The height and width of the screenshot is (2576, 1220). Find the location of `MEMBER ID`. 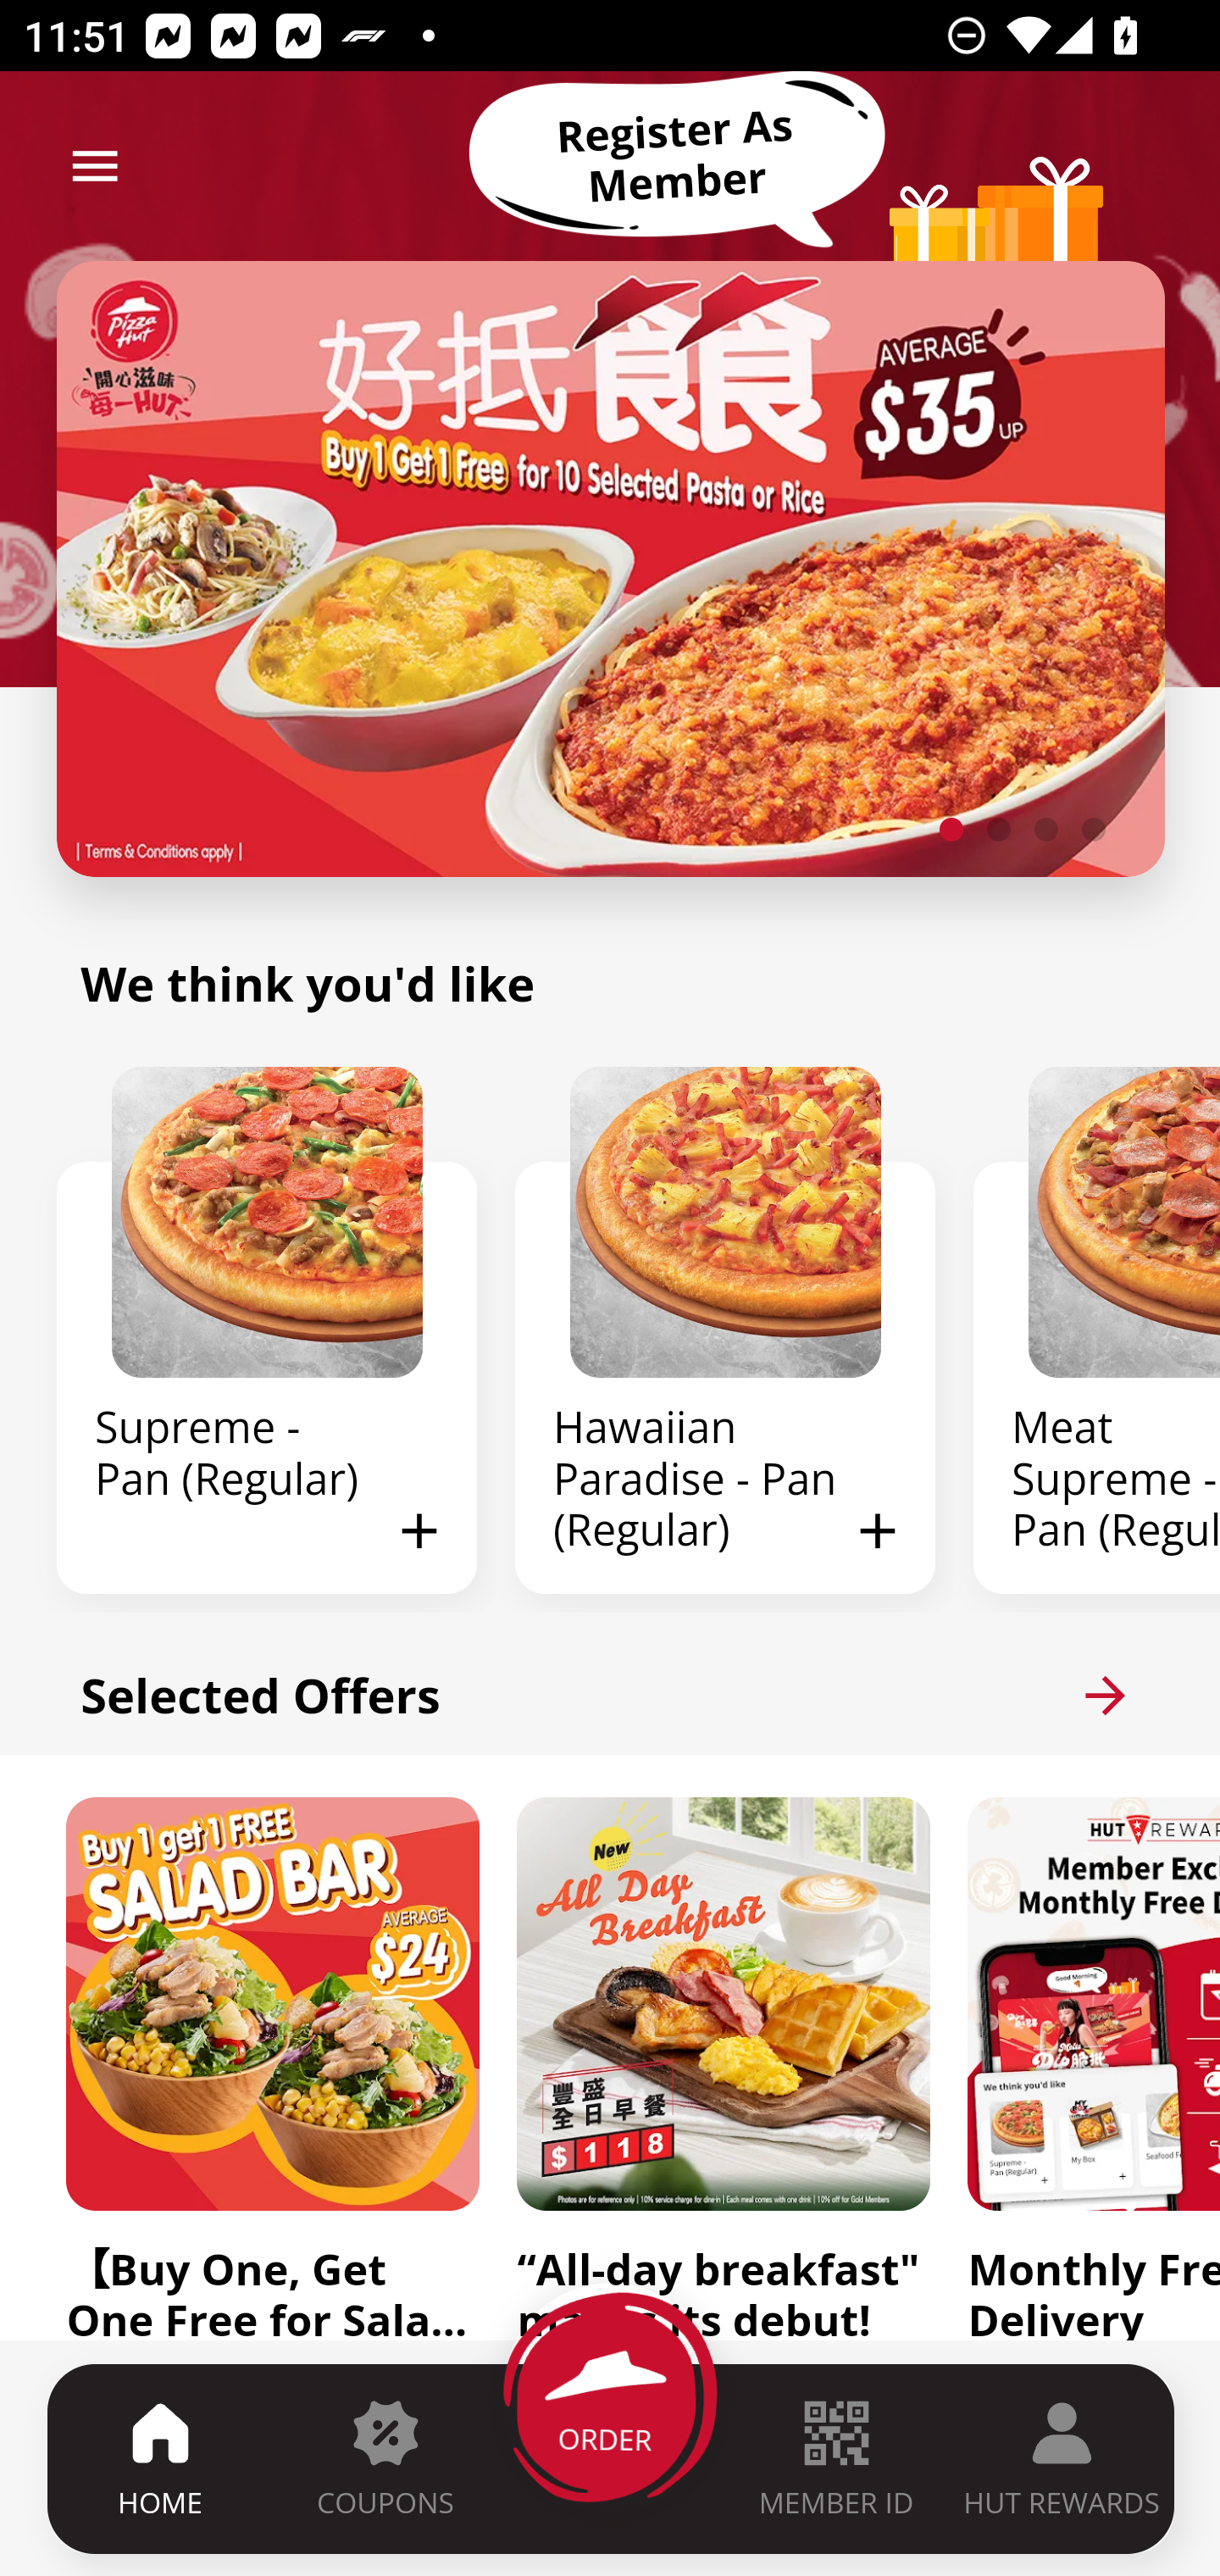

MEMBER ID is located at coordinates (835, 2458).